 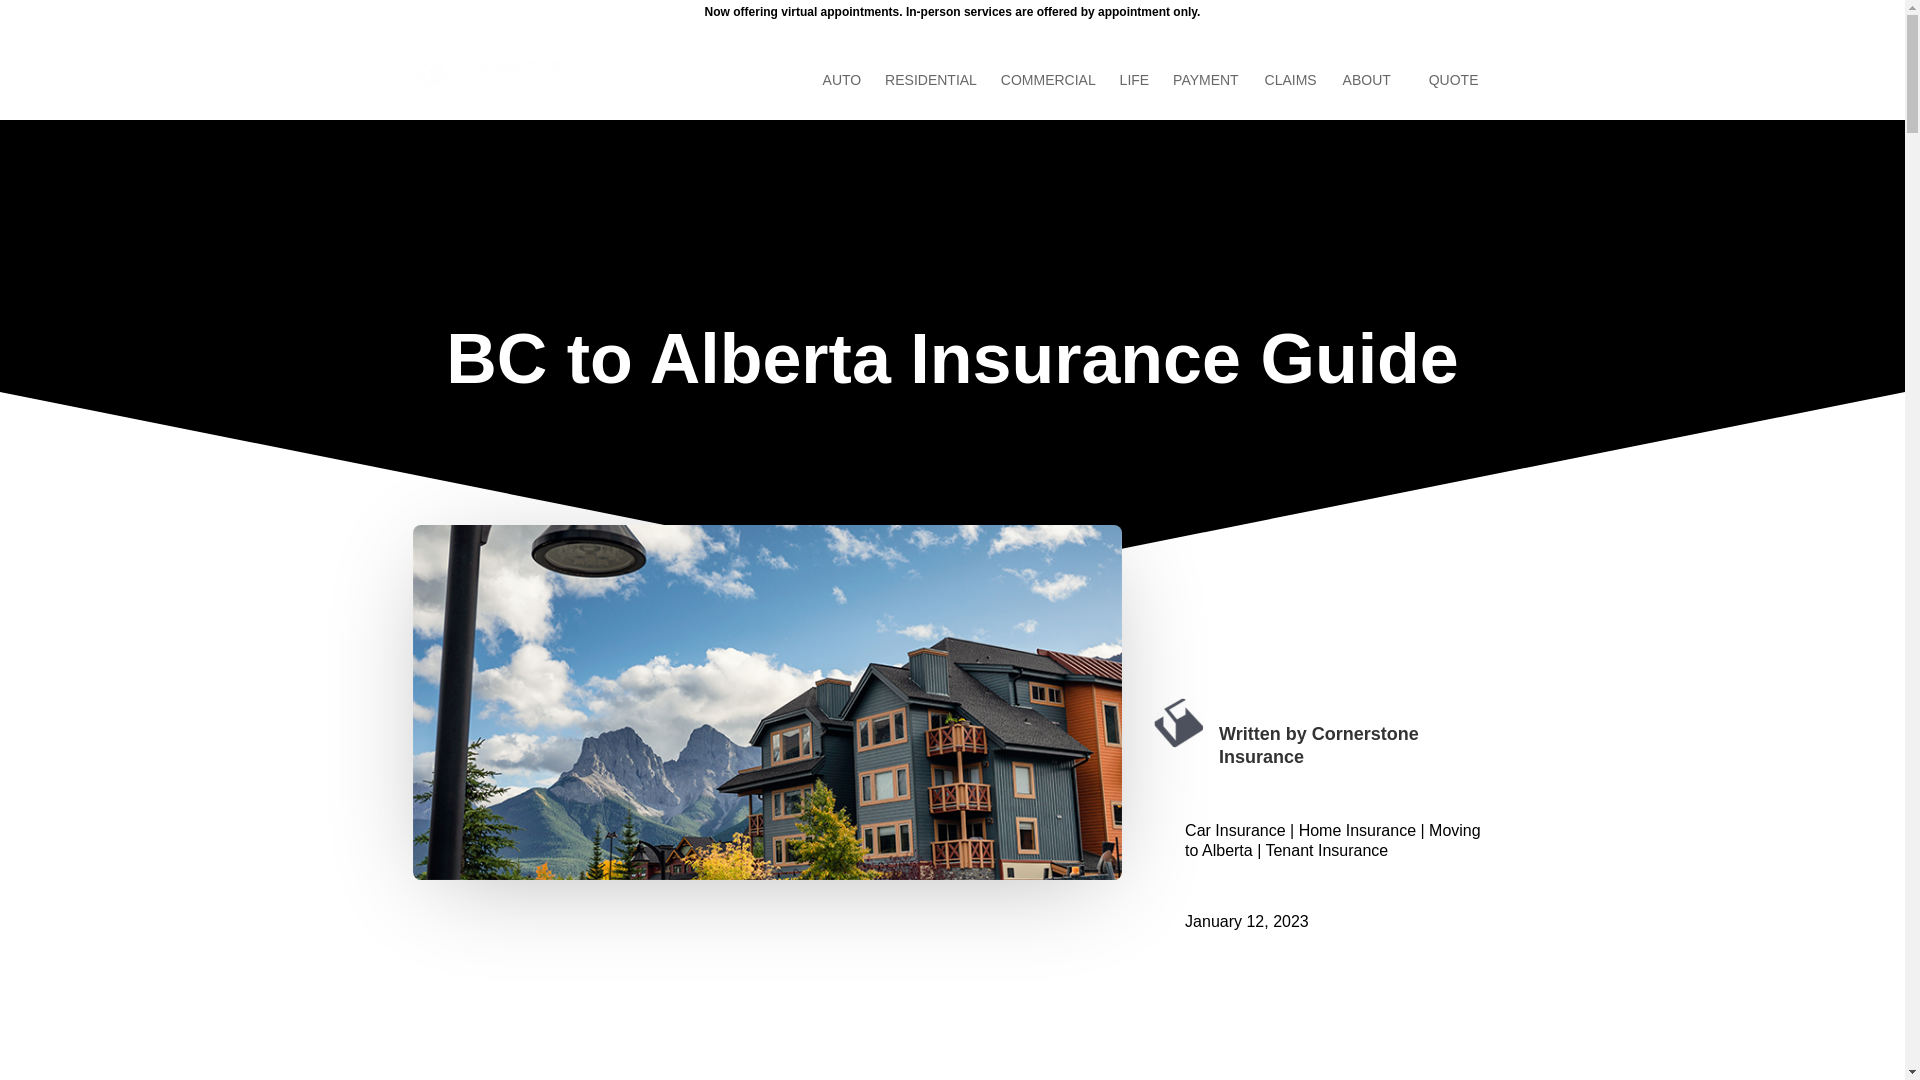 I want to click on PAYMENT, so click(x=1206, y=96).